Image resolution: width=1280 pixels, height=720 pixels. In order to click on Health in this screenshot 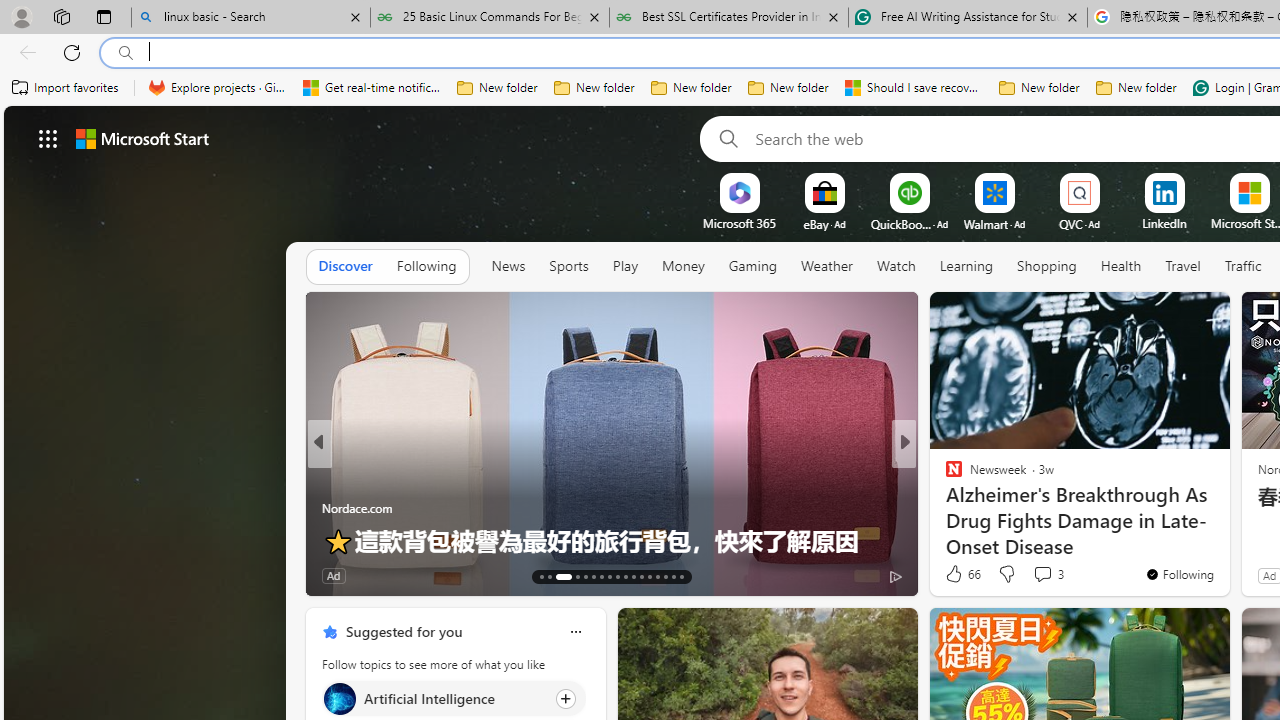, I will do `click(1121, 267)`.